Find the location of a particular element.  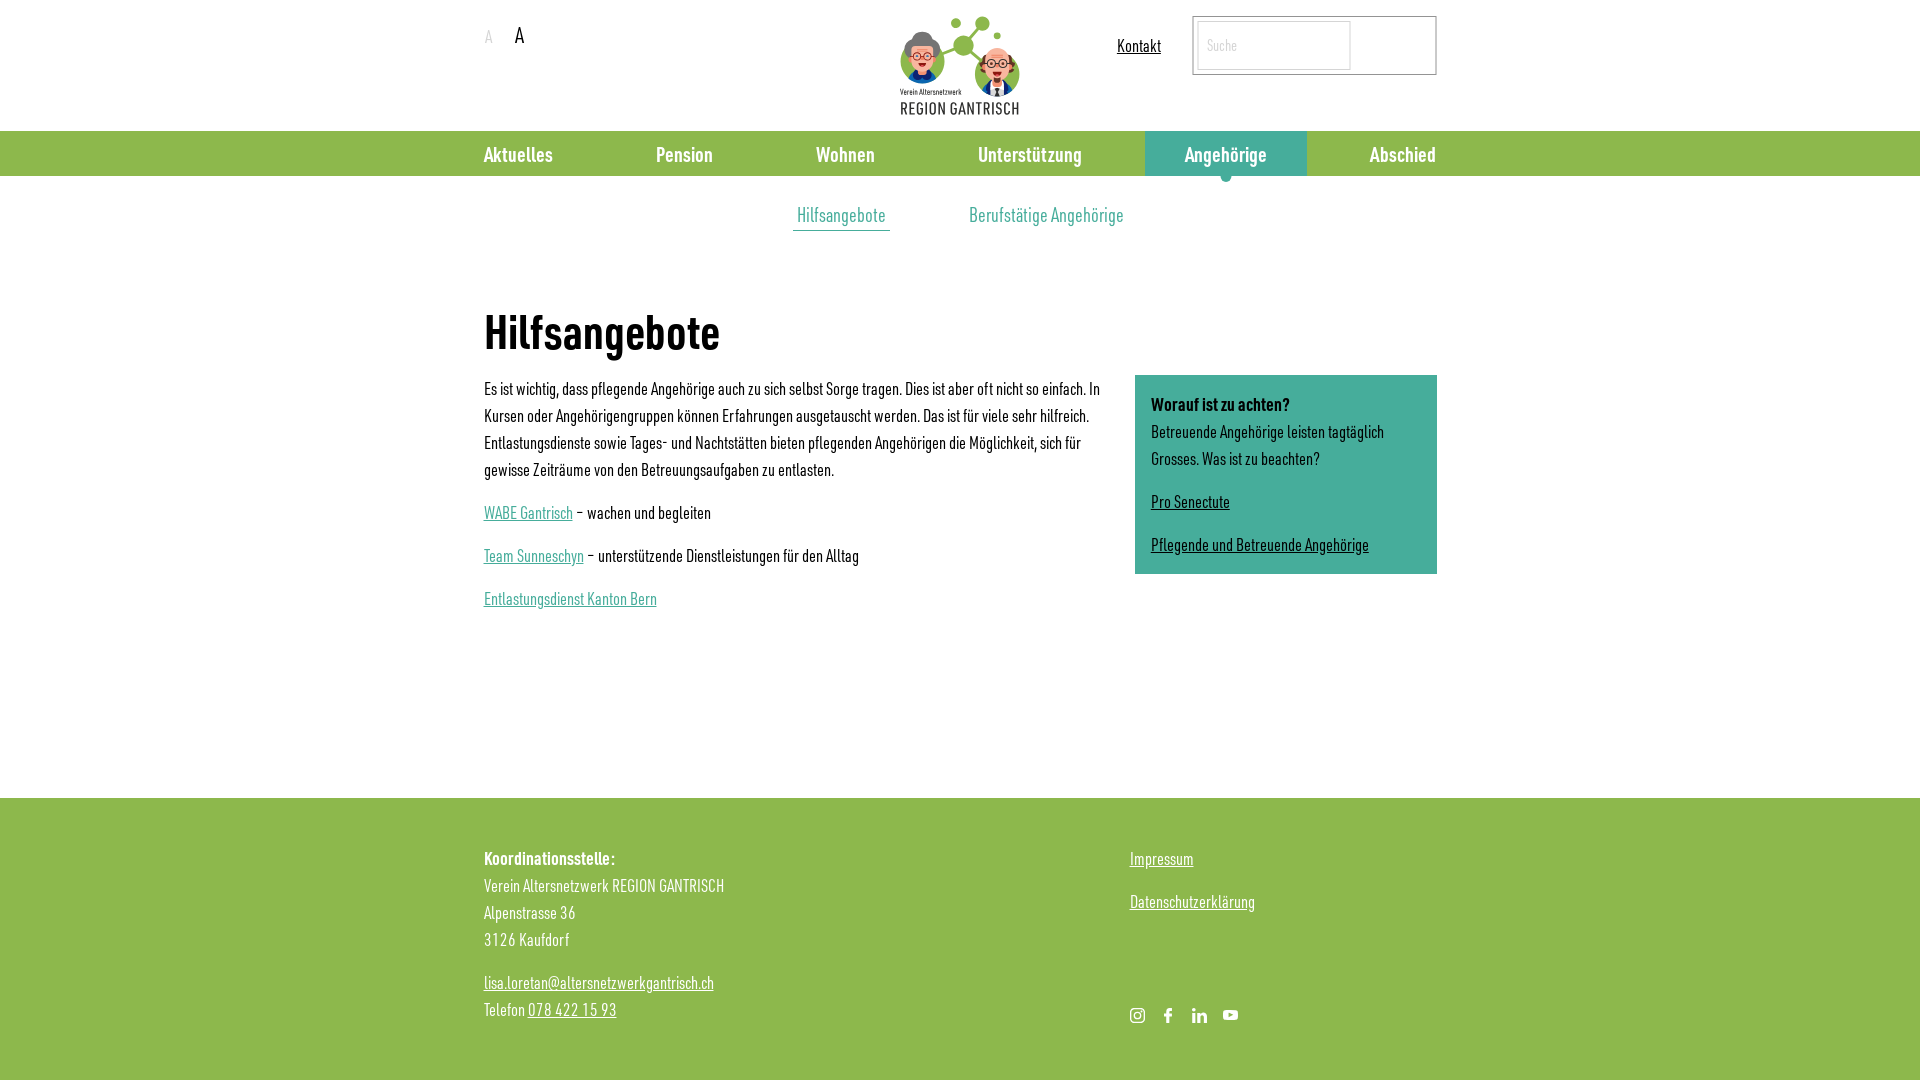

Hilfsangebote is located at coordinates (602, 330).